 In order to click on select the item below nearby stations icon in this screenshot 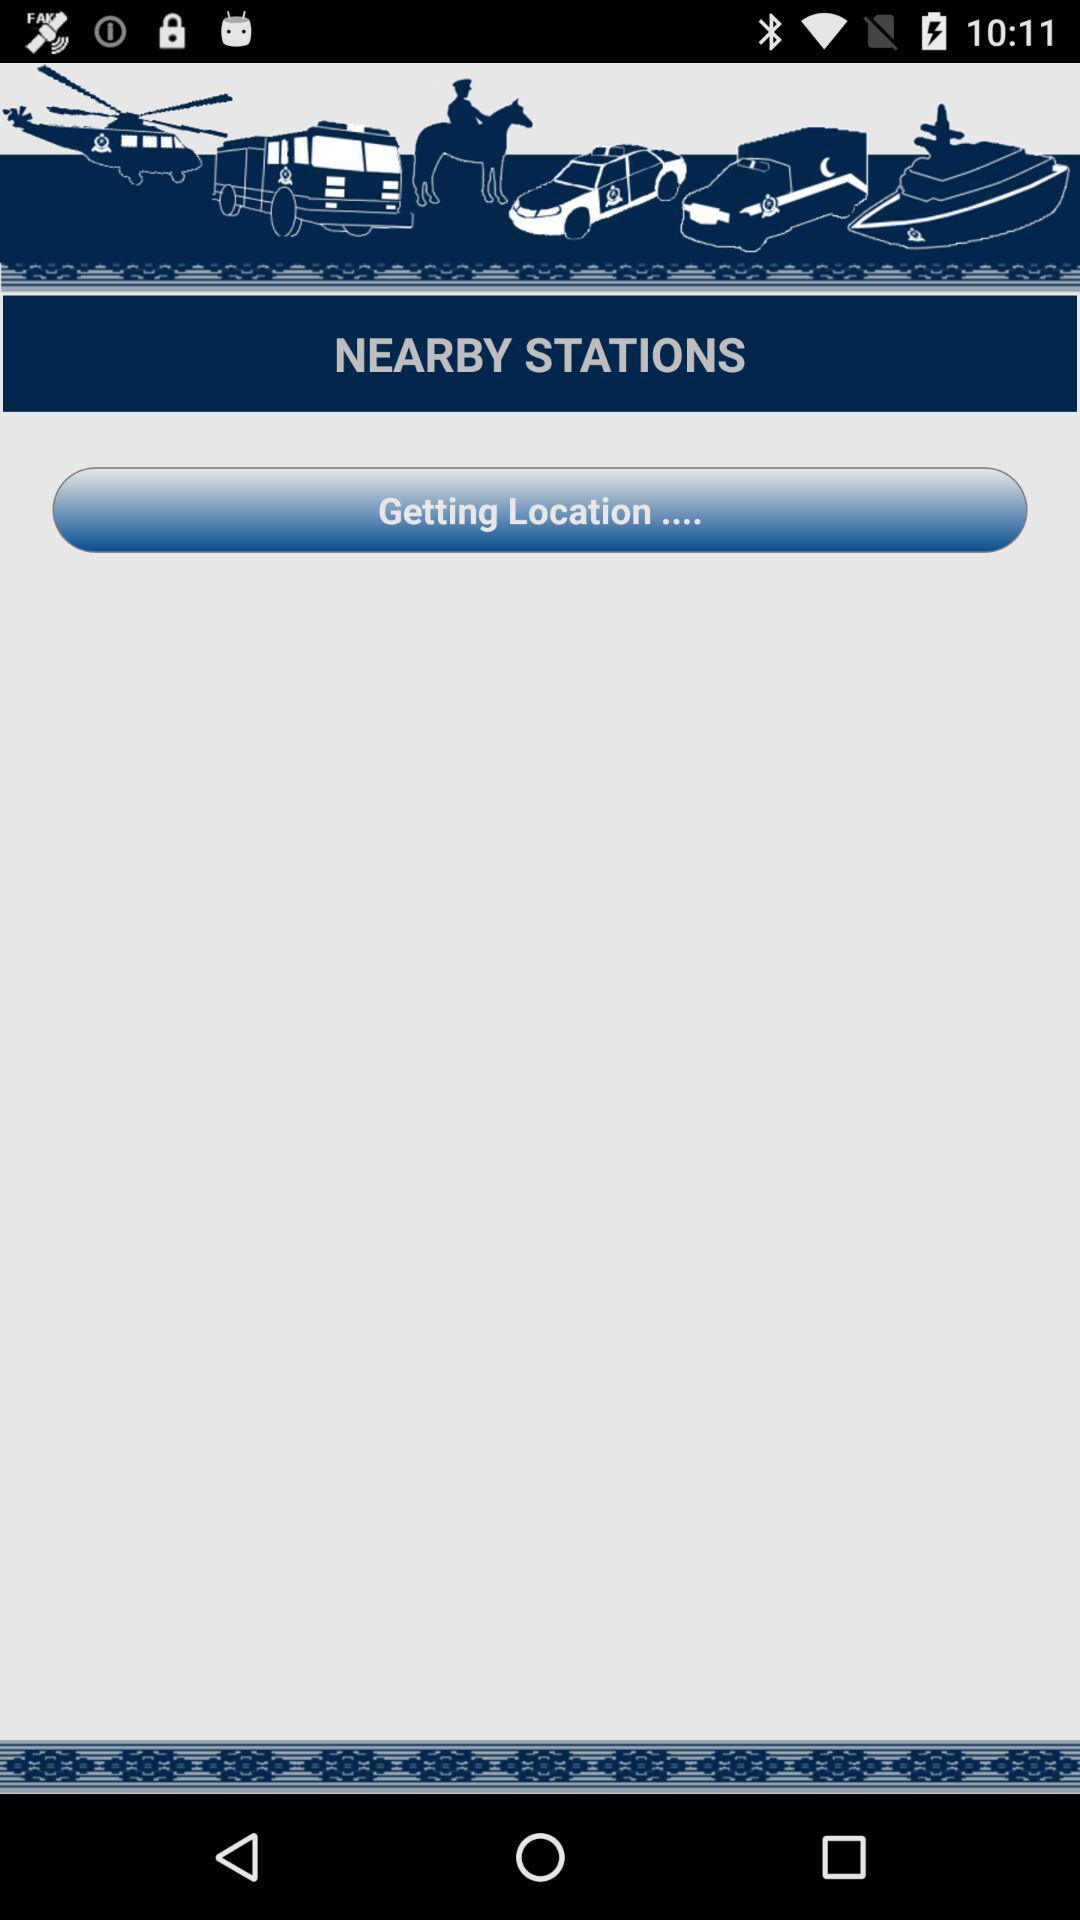, I will do `click(540, 510)`.